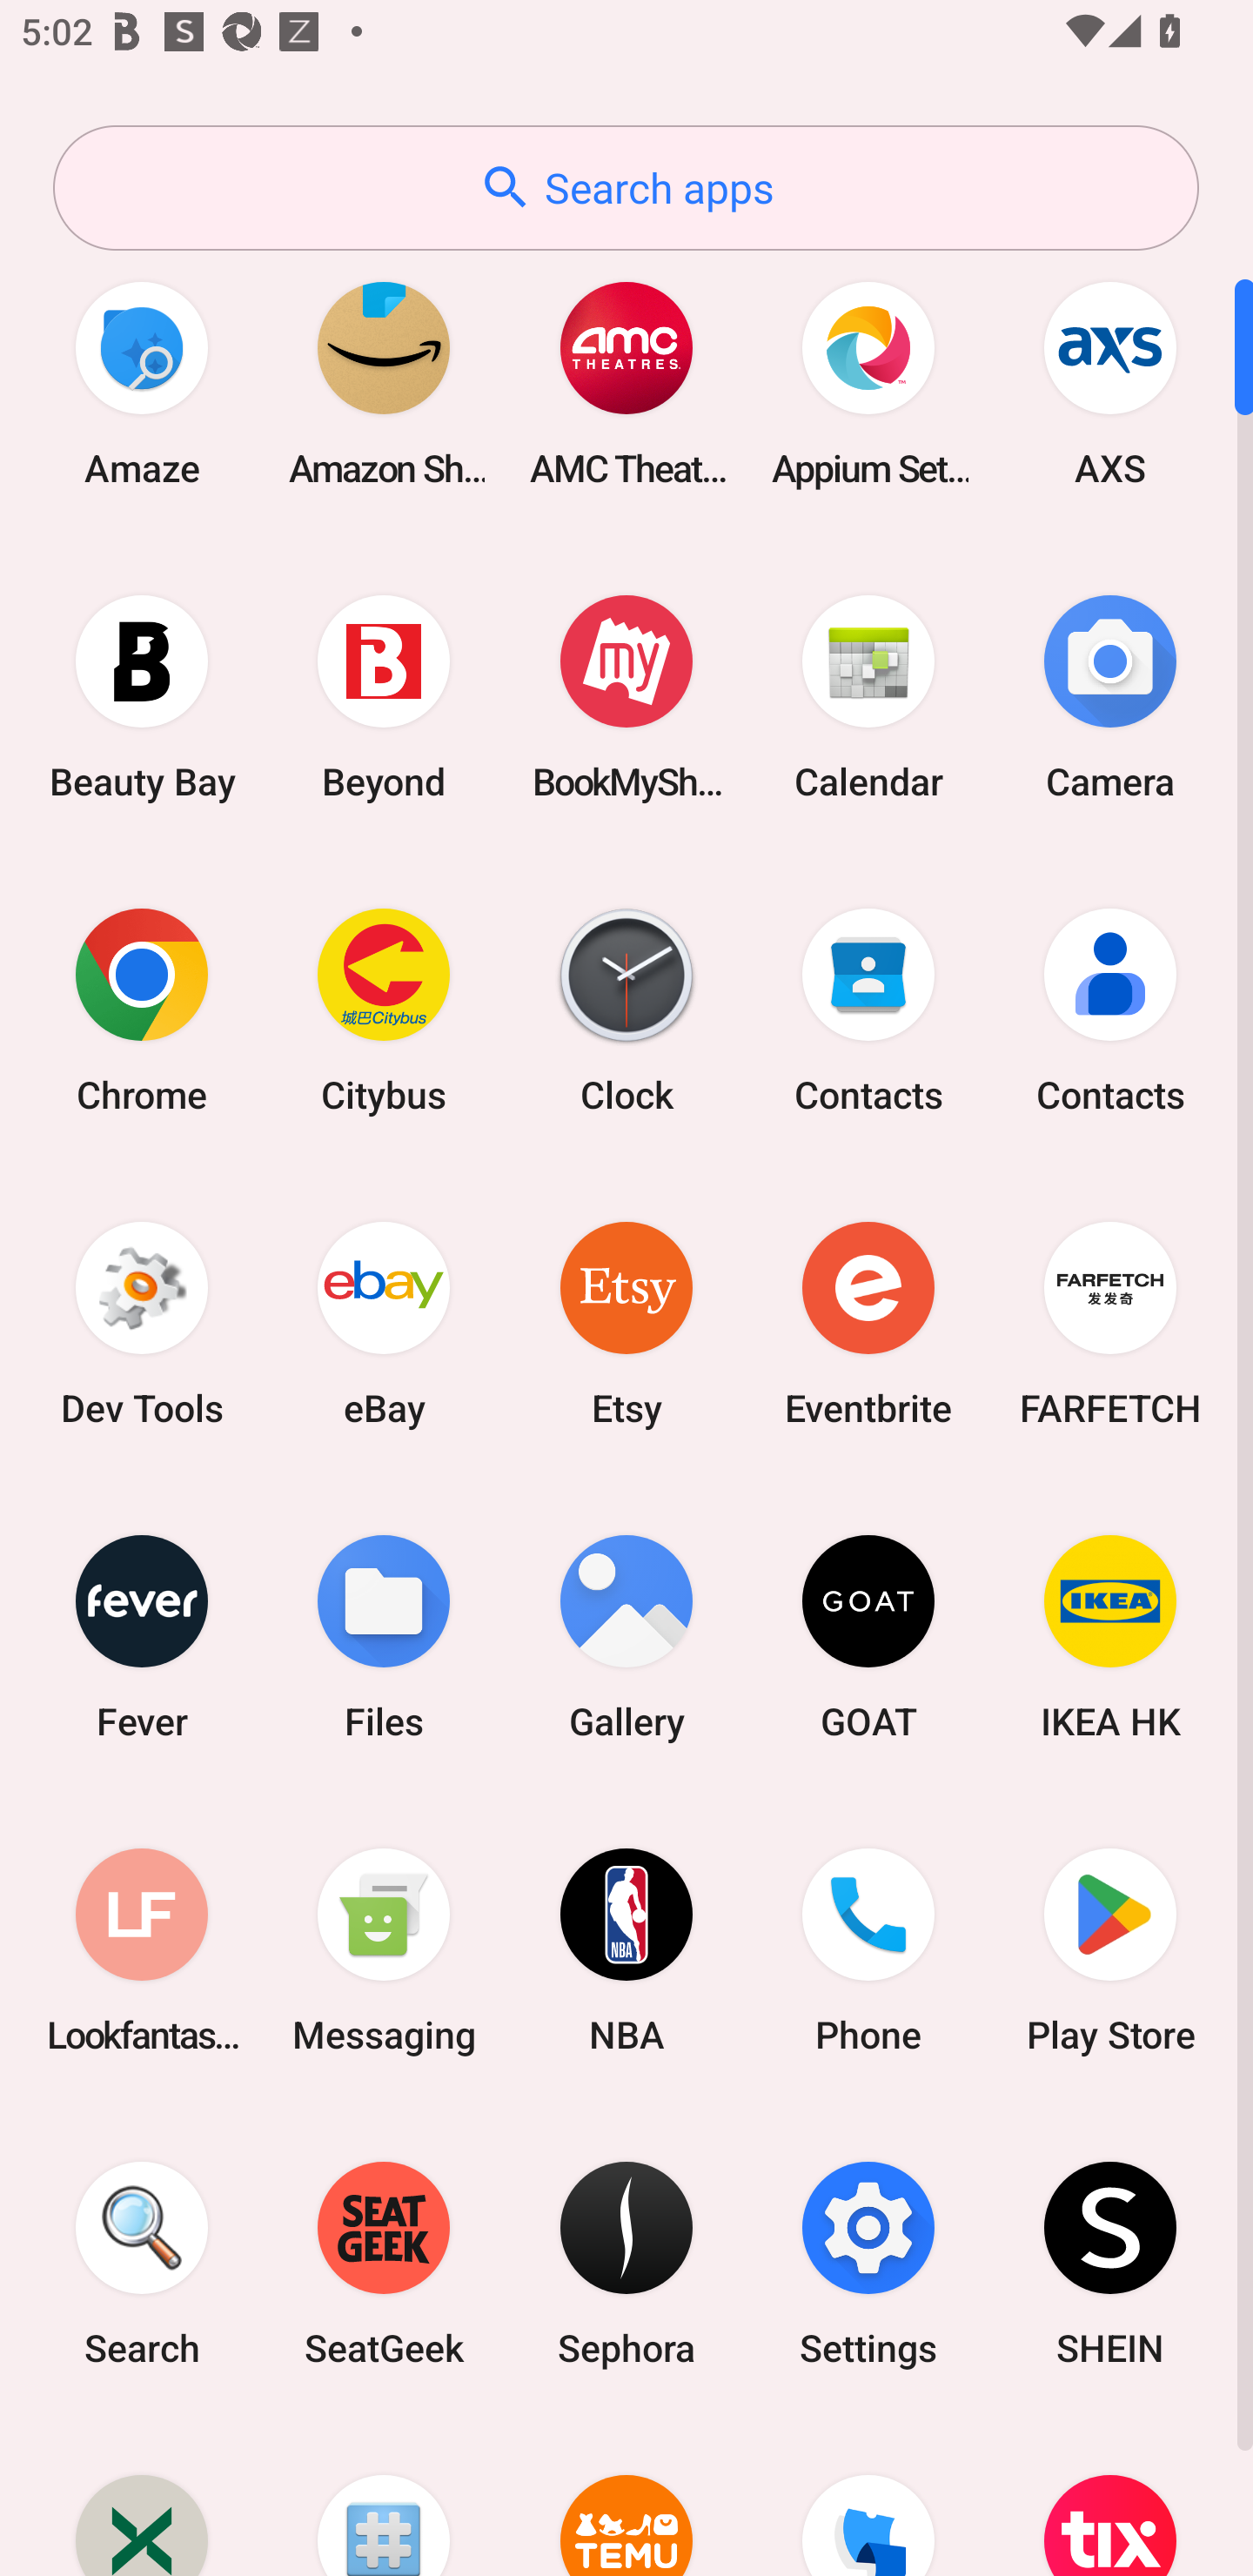 This screenshot has width=1253, height=2576. Describe the element at coordinates (1110, 2499) in the screenshot. I see `TodayTix` at that location.